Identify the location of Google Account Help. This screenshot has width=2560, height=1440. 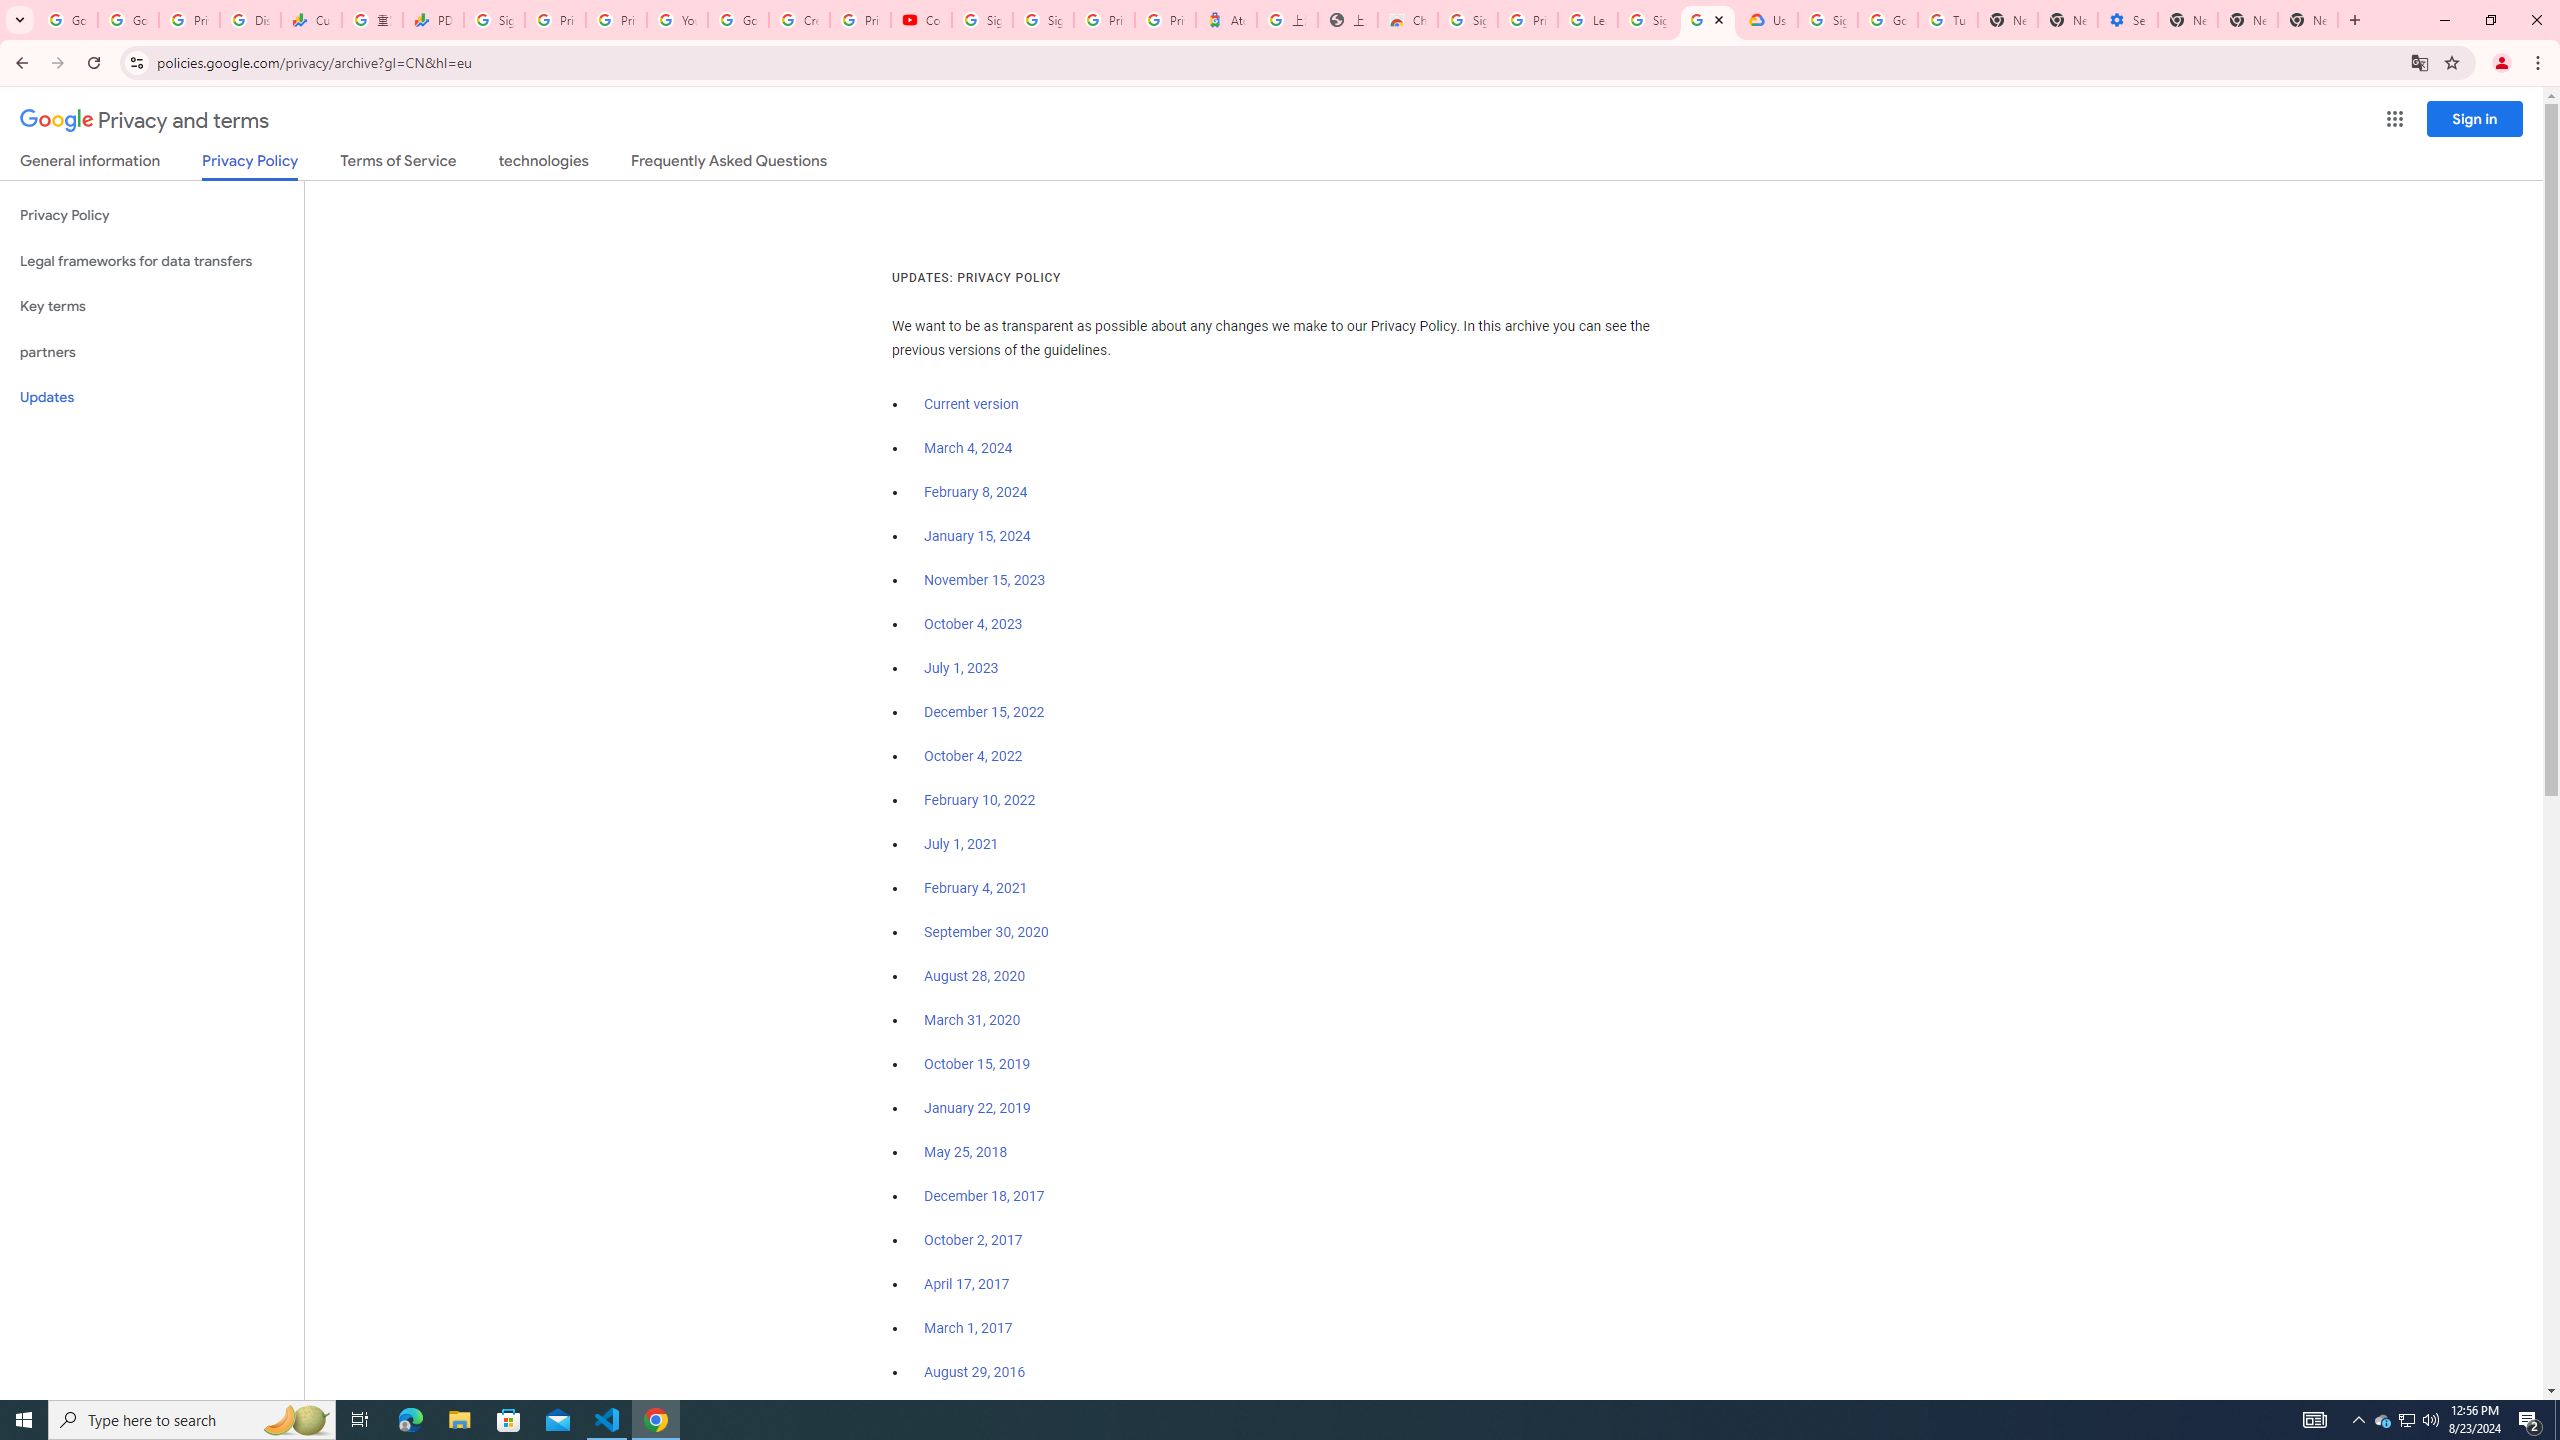
(738, 20).